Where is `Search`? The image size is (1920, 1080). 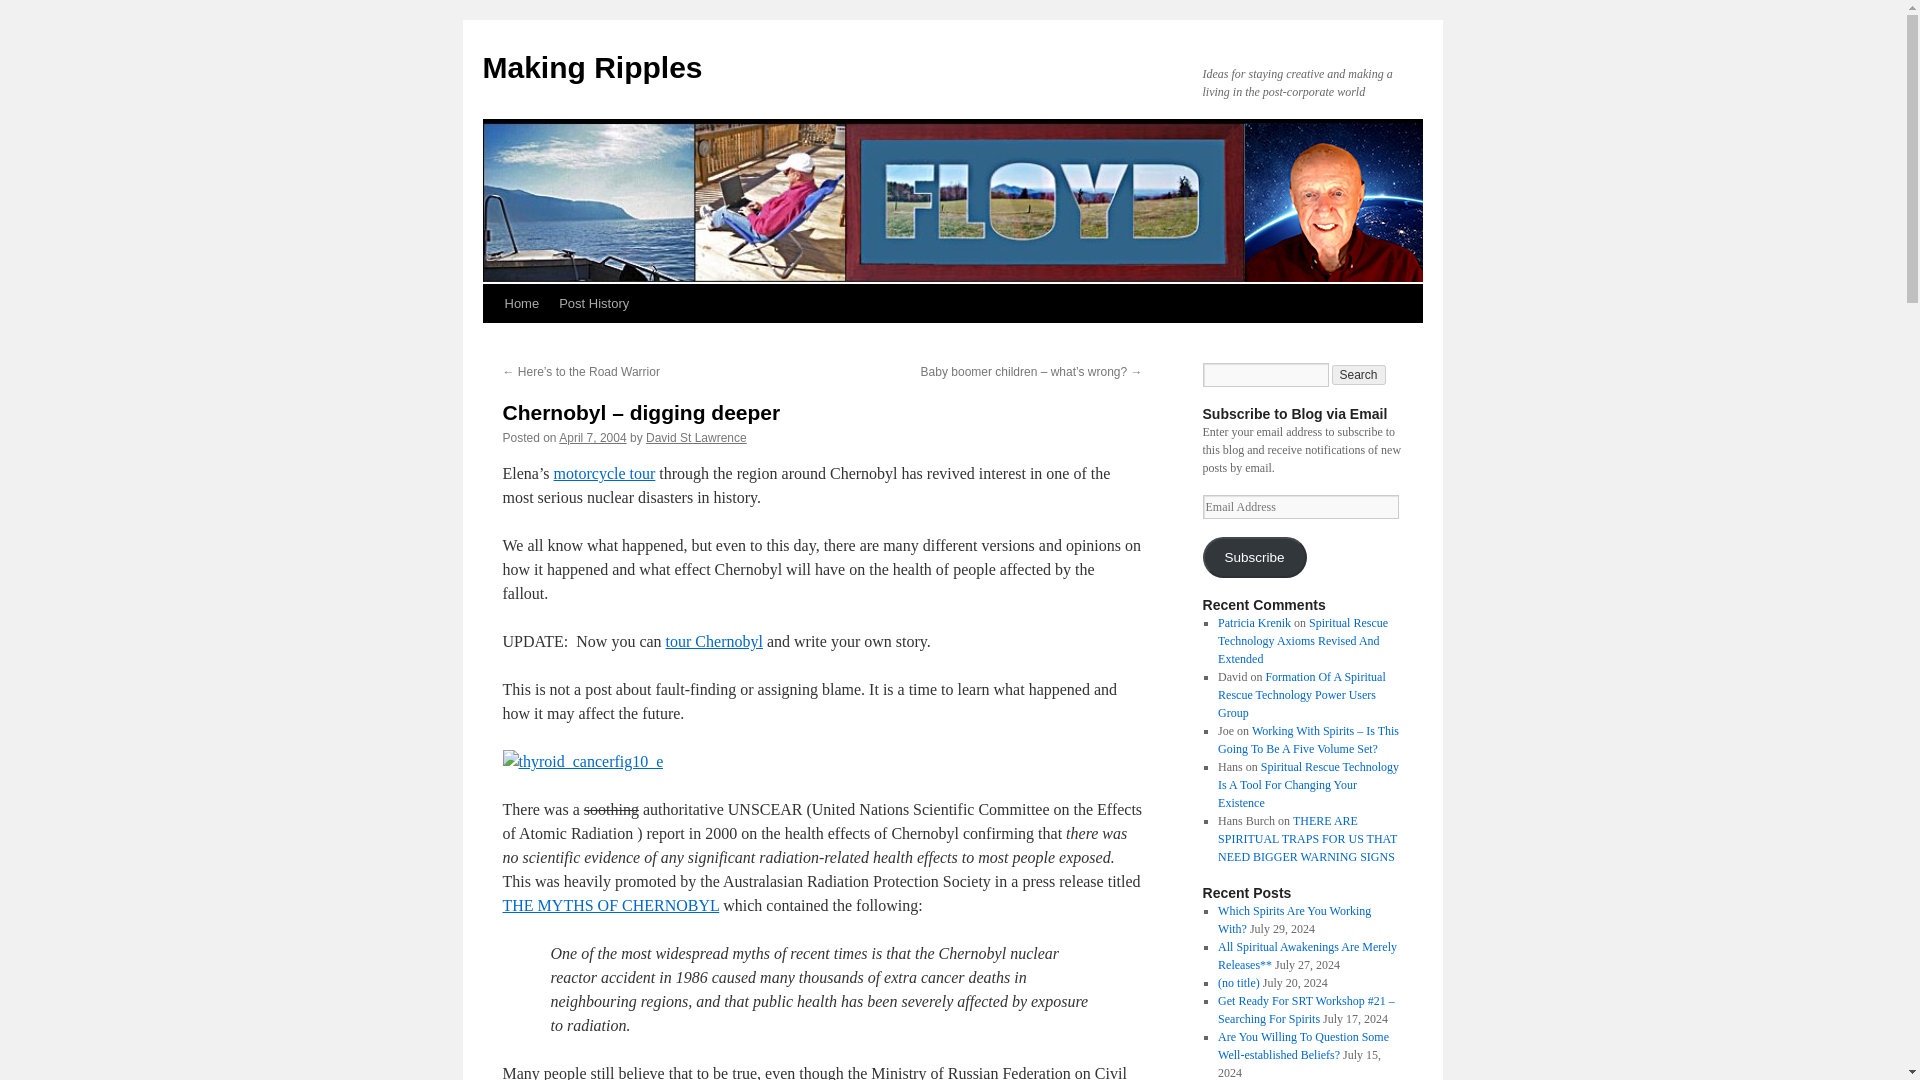
Search is located at coordinates (1359, 374).